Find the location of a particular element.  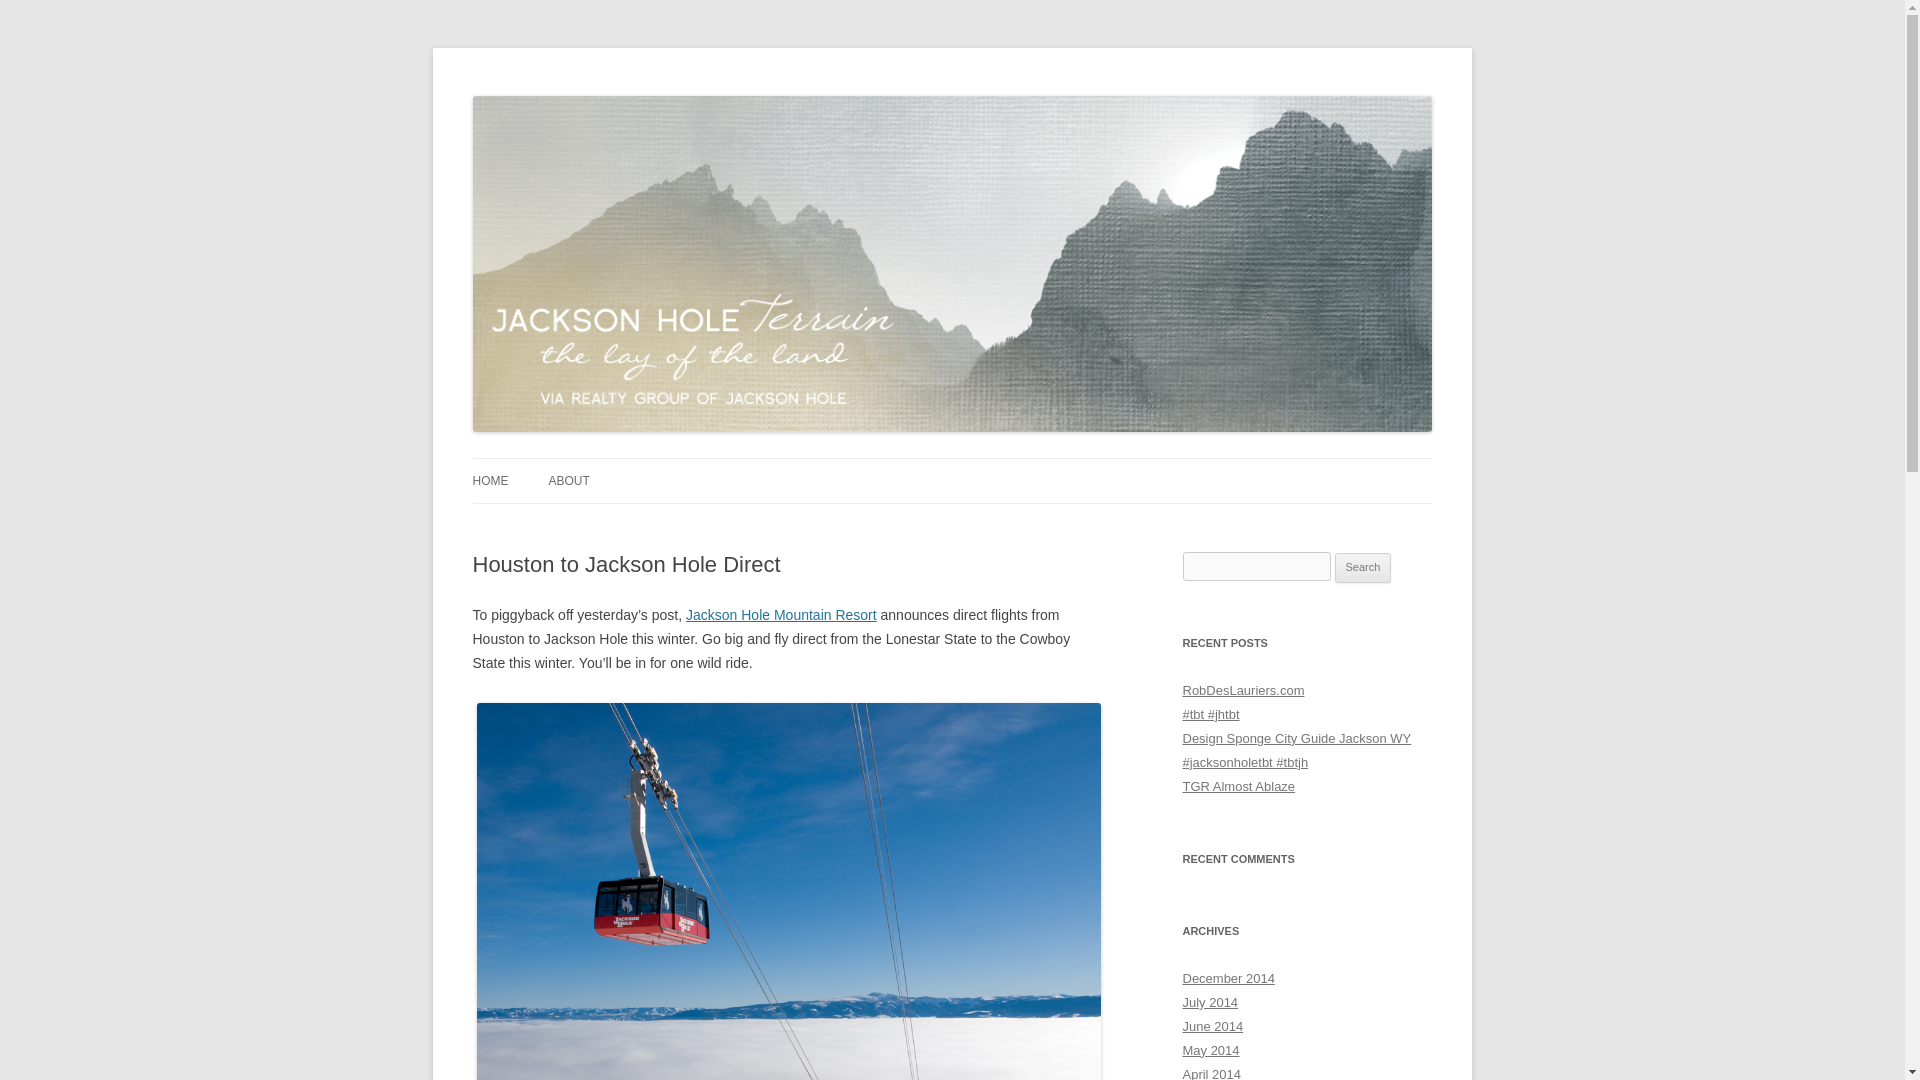

June 2014 is located at coordinates (1212, 1026).